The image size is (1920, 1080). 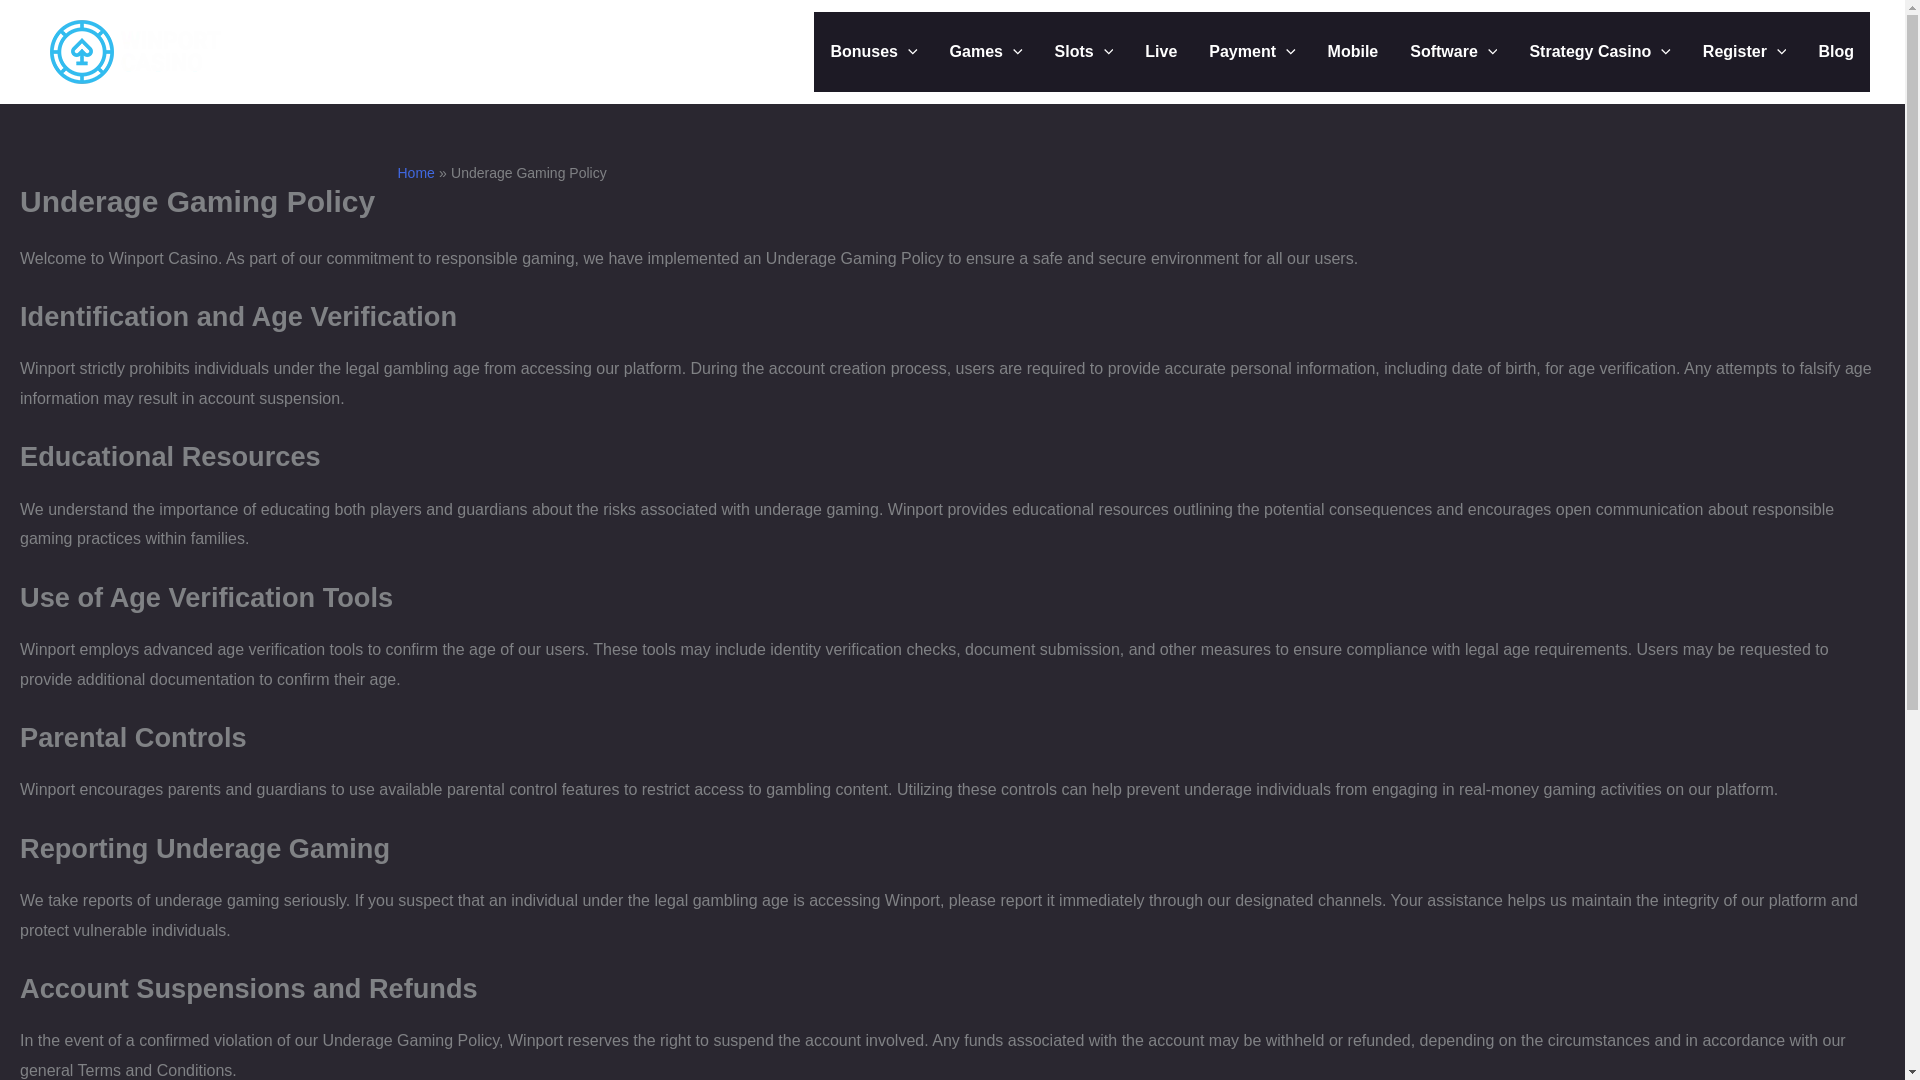 What do you see at coordinates (1084, 51) in the screenshot?
I see `Slots` at bounding box center [1084, 51].